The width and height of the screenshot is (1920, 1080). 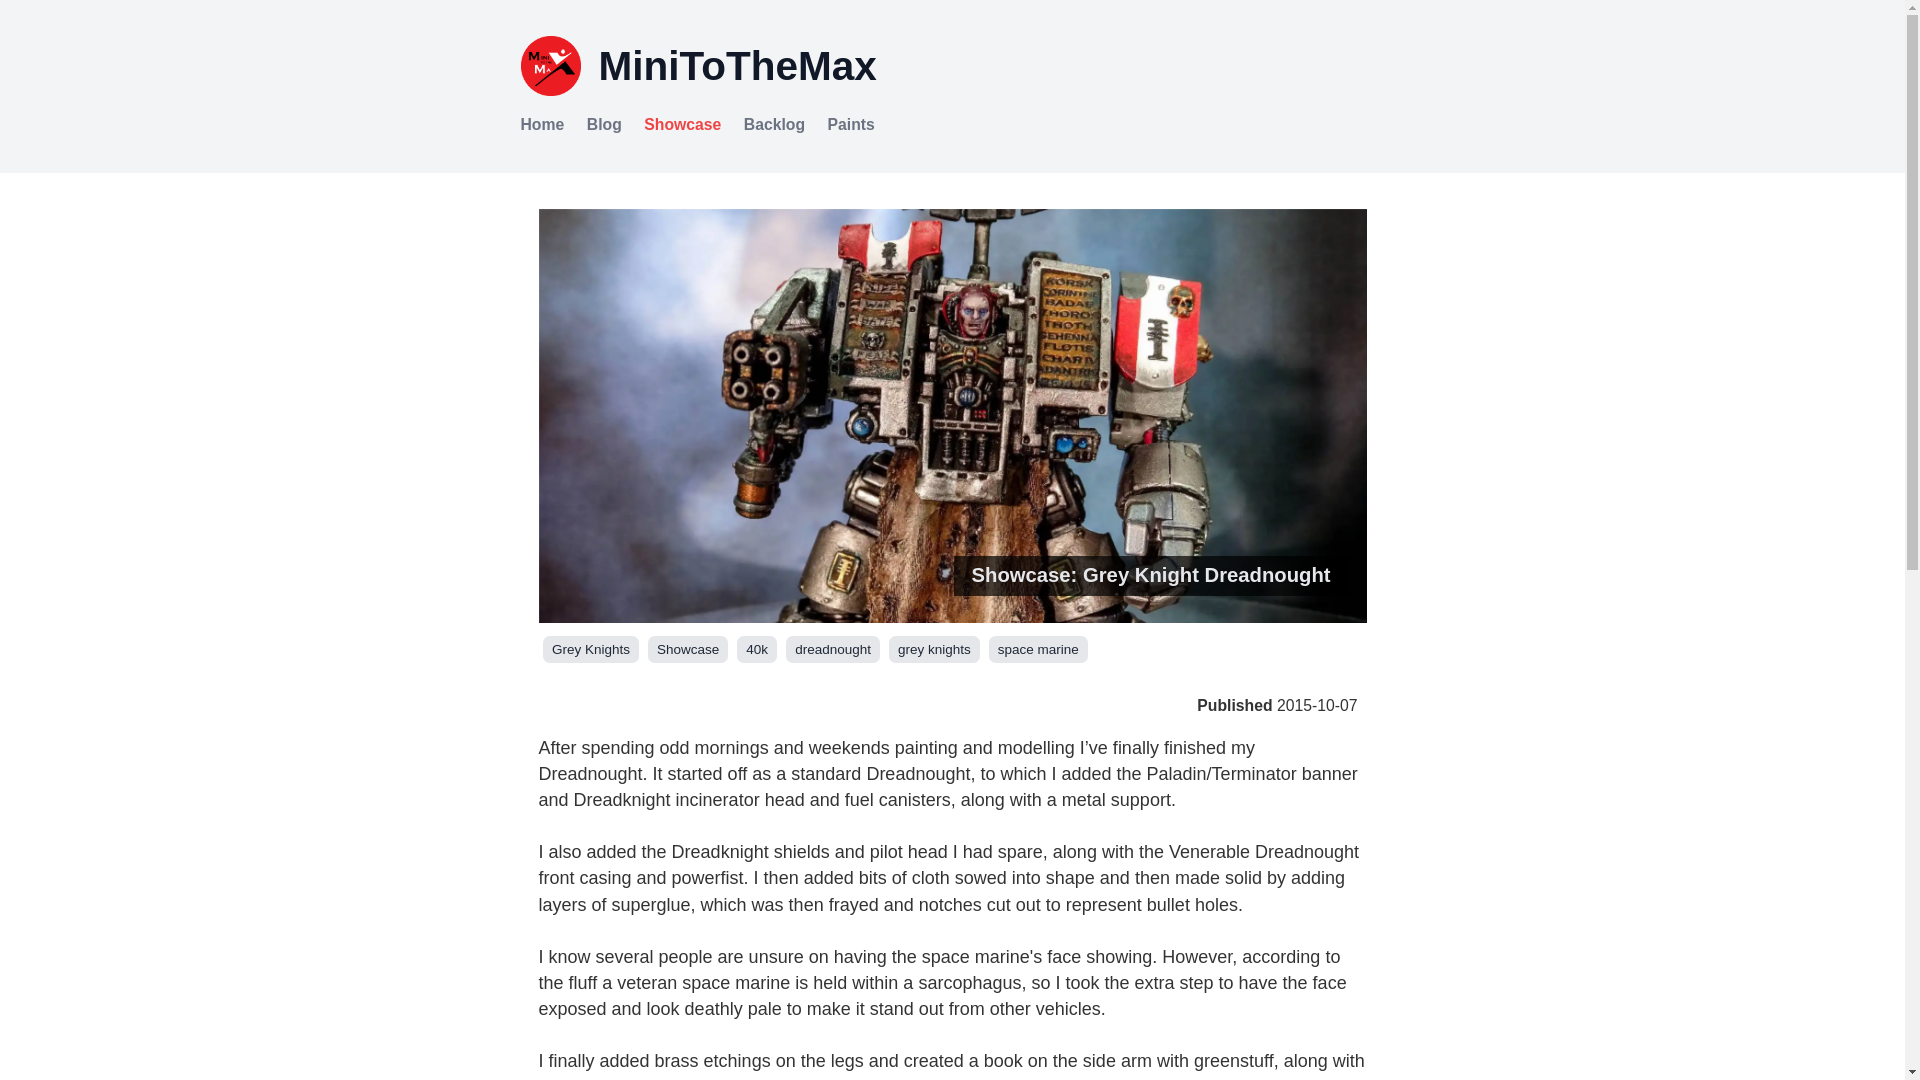 What do you see at coordinates (757, 650) in the screenshot?
I see `40k` at bounding box center [757, 650].